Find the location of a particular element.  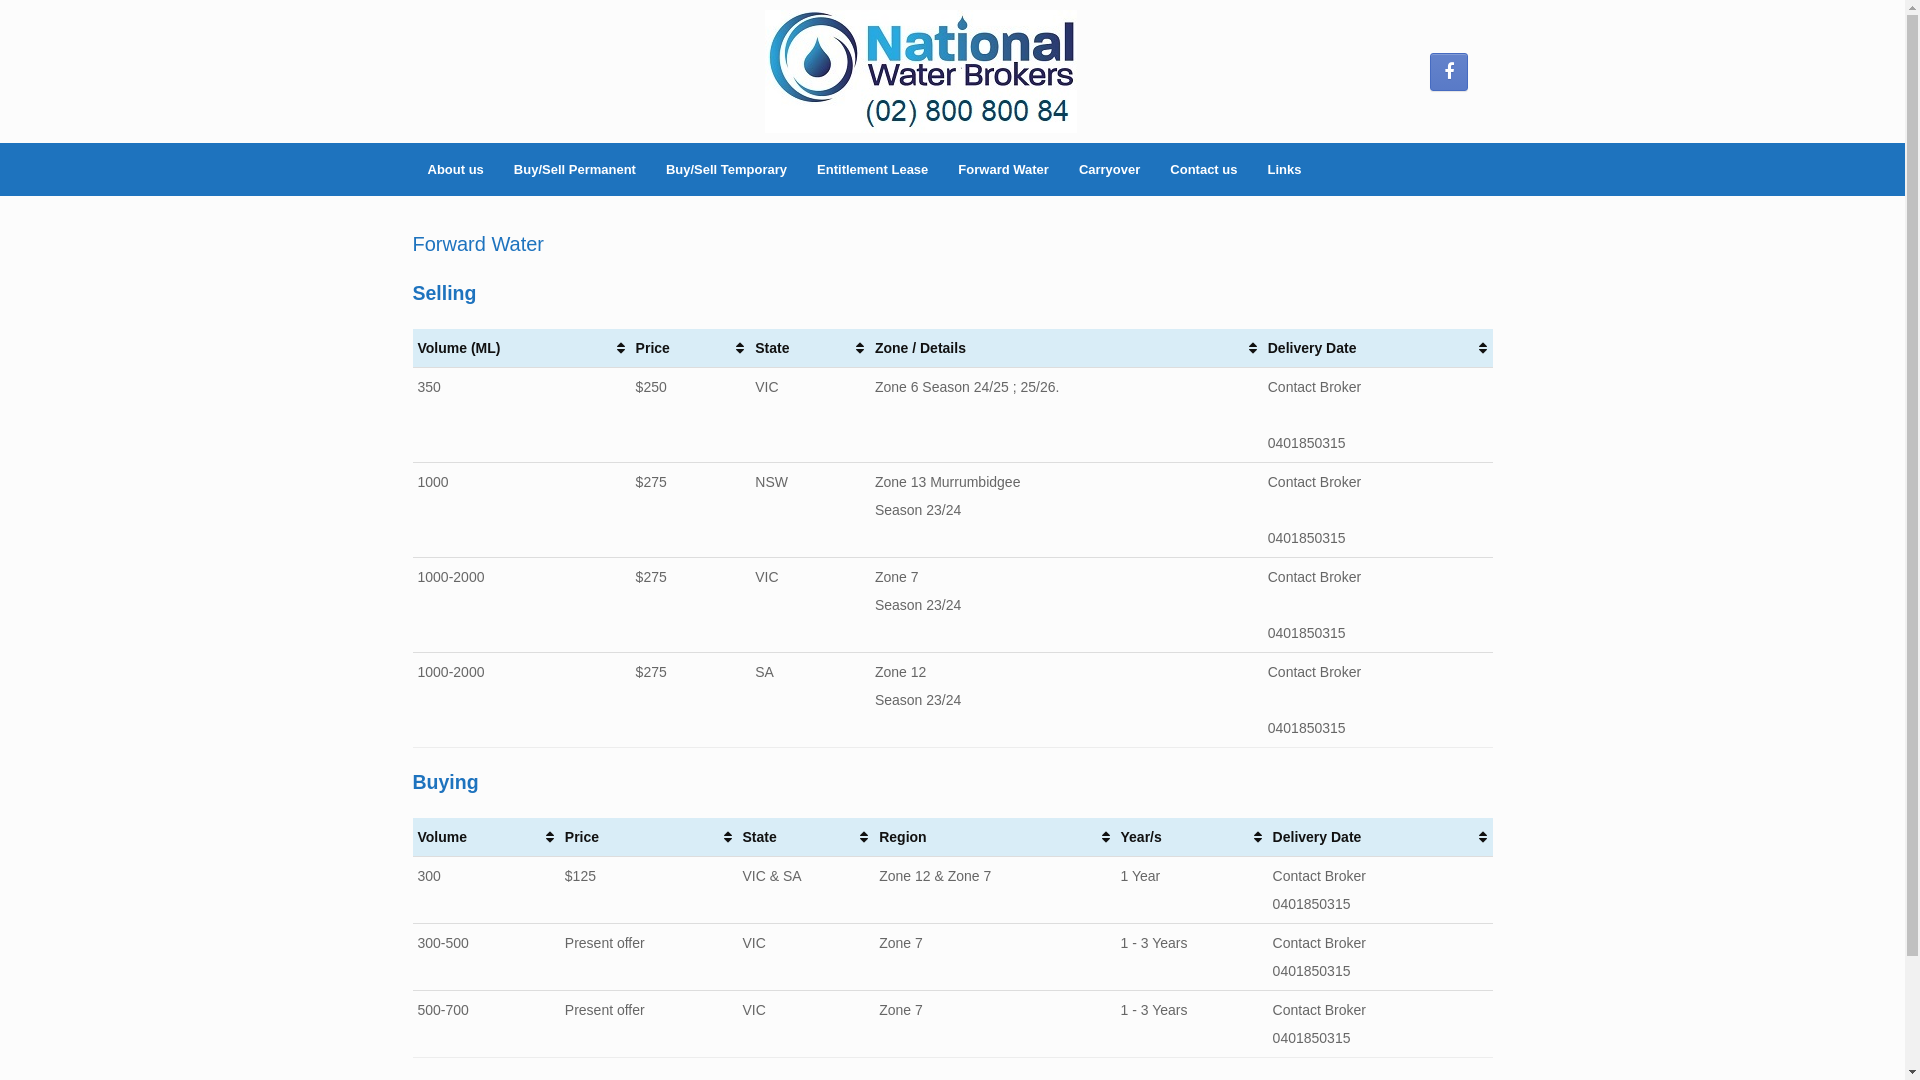

About us is located at coordinates (455, 170).